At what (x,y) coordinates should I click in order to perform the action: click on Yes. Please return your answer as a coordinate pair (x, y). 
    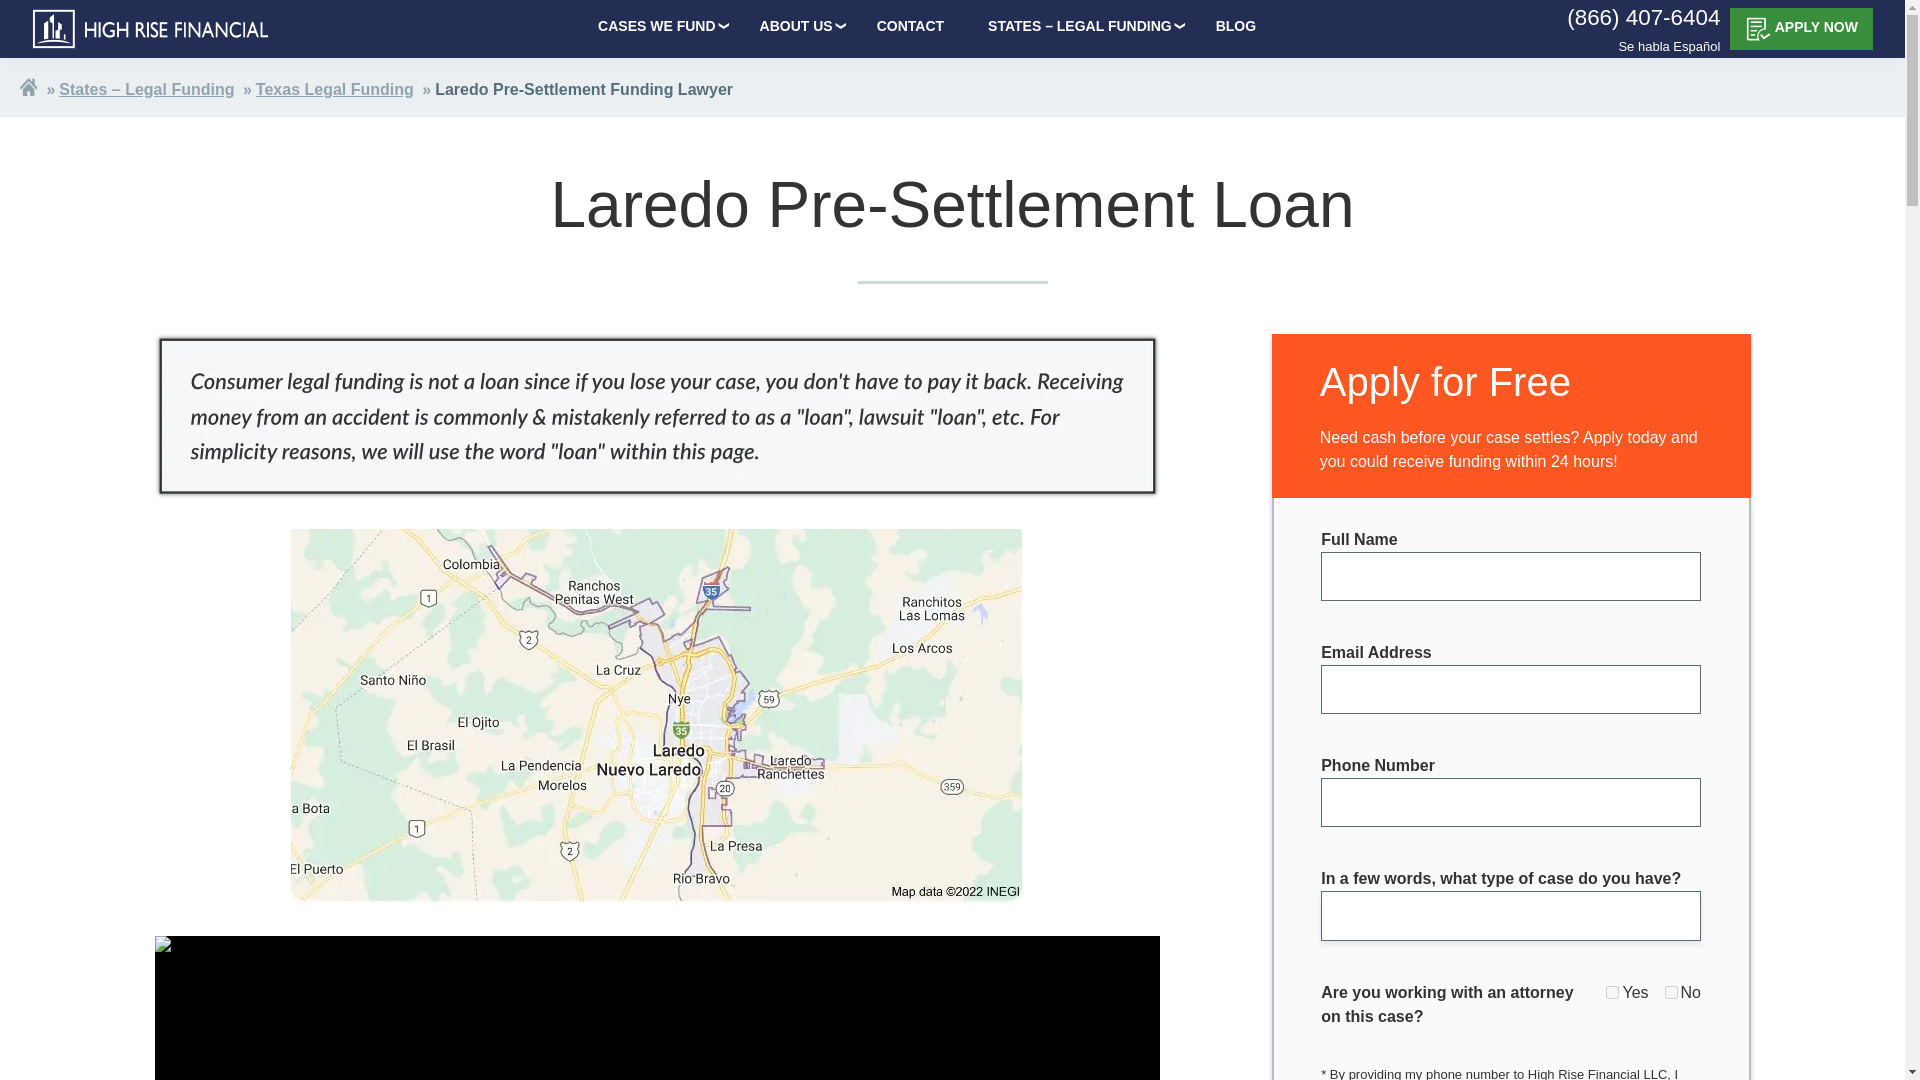
    Looking at the image, I should click on (1612, 992).